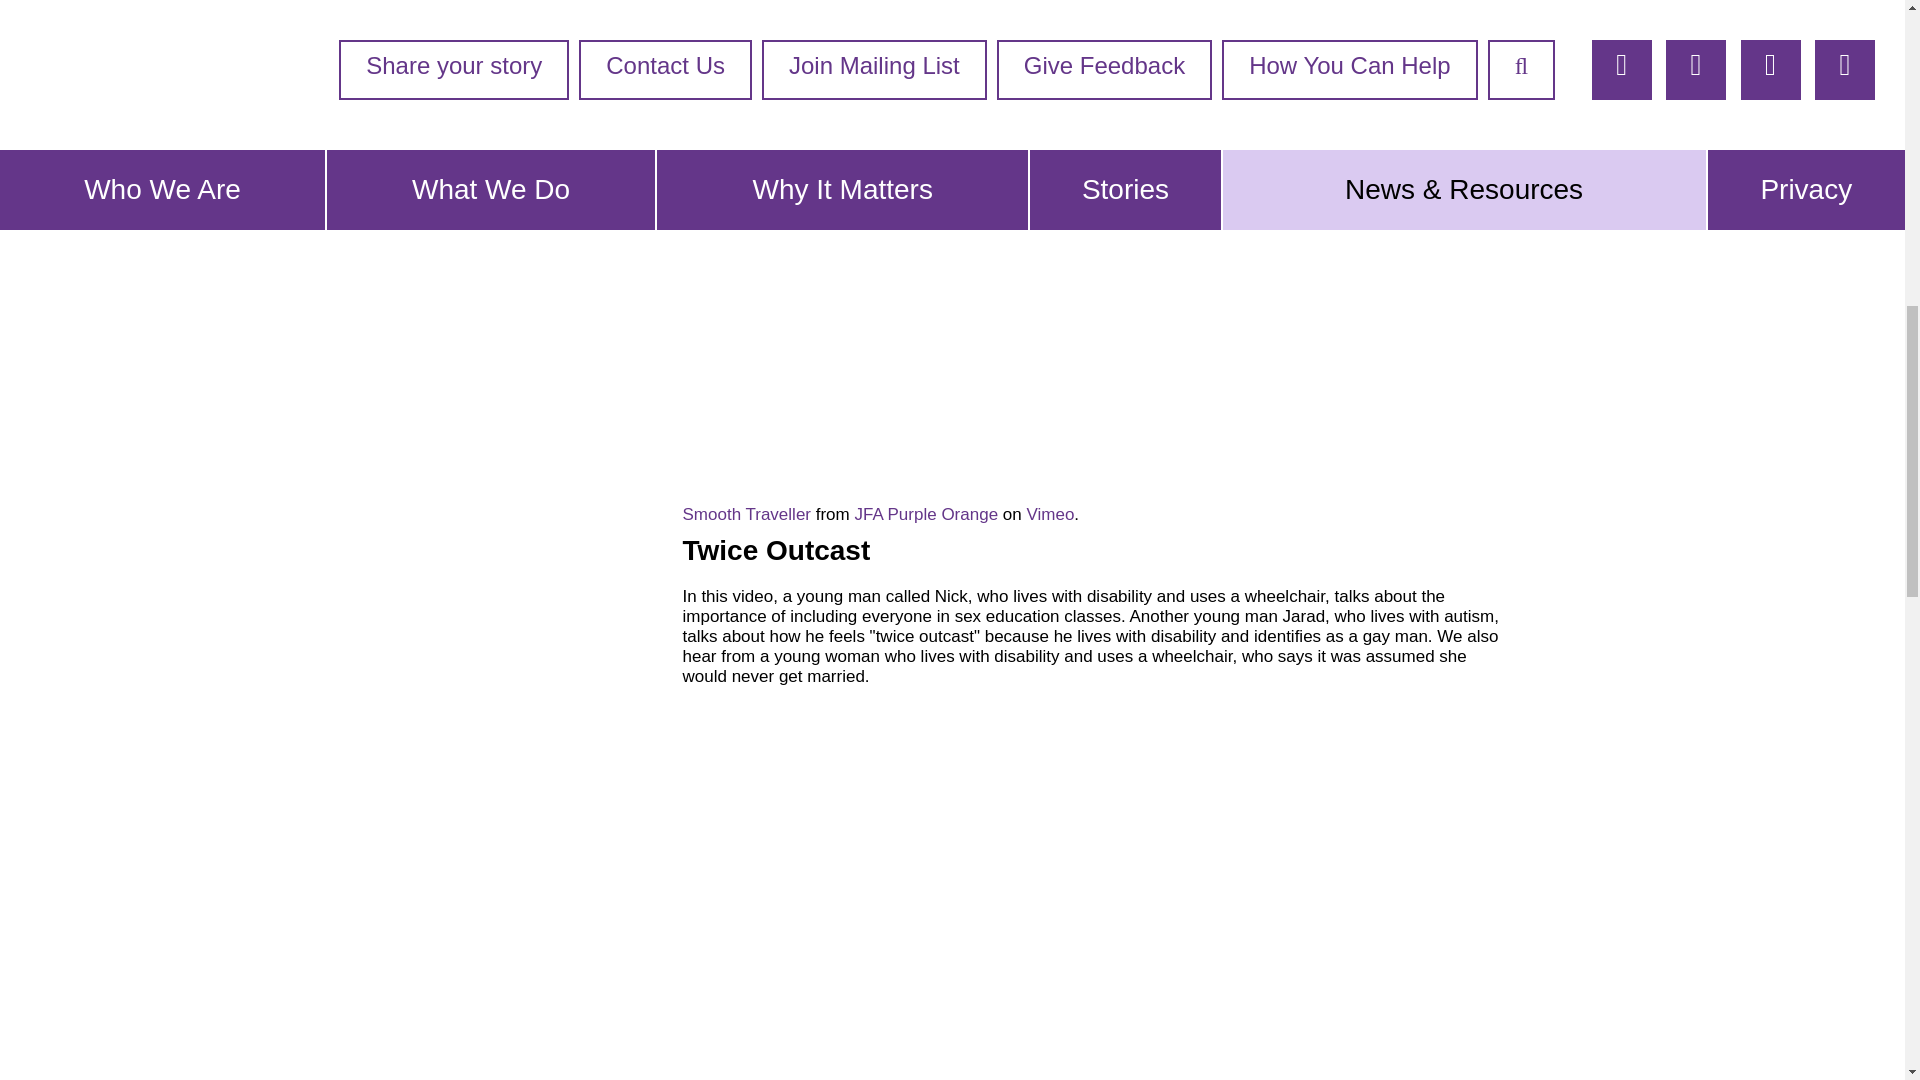 This screenshot has width=1920, height=1080. What do you see at coordinates (926, 514) in the screenshot?
I see `JFA Purple Orange` at bounding box center [926, 514].